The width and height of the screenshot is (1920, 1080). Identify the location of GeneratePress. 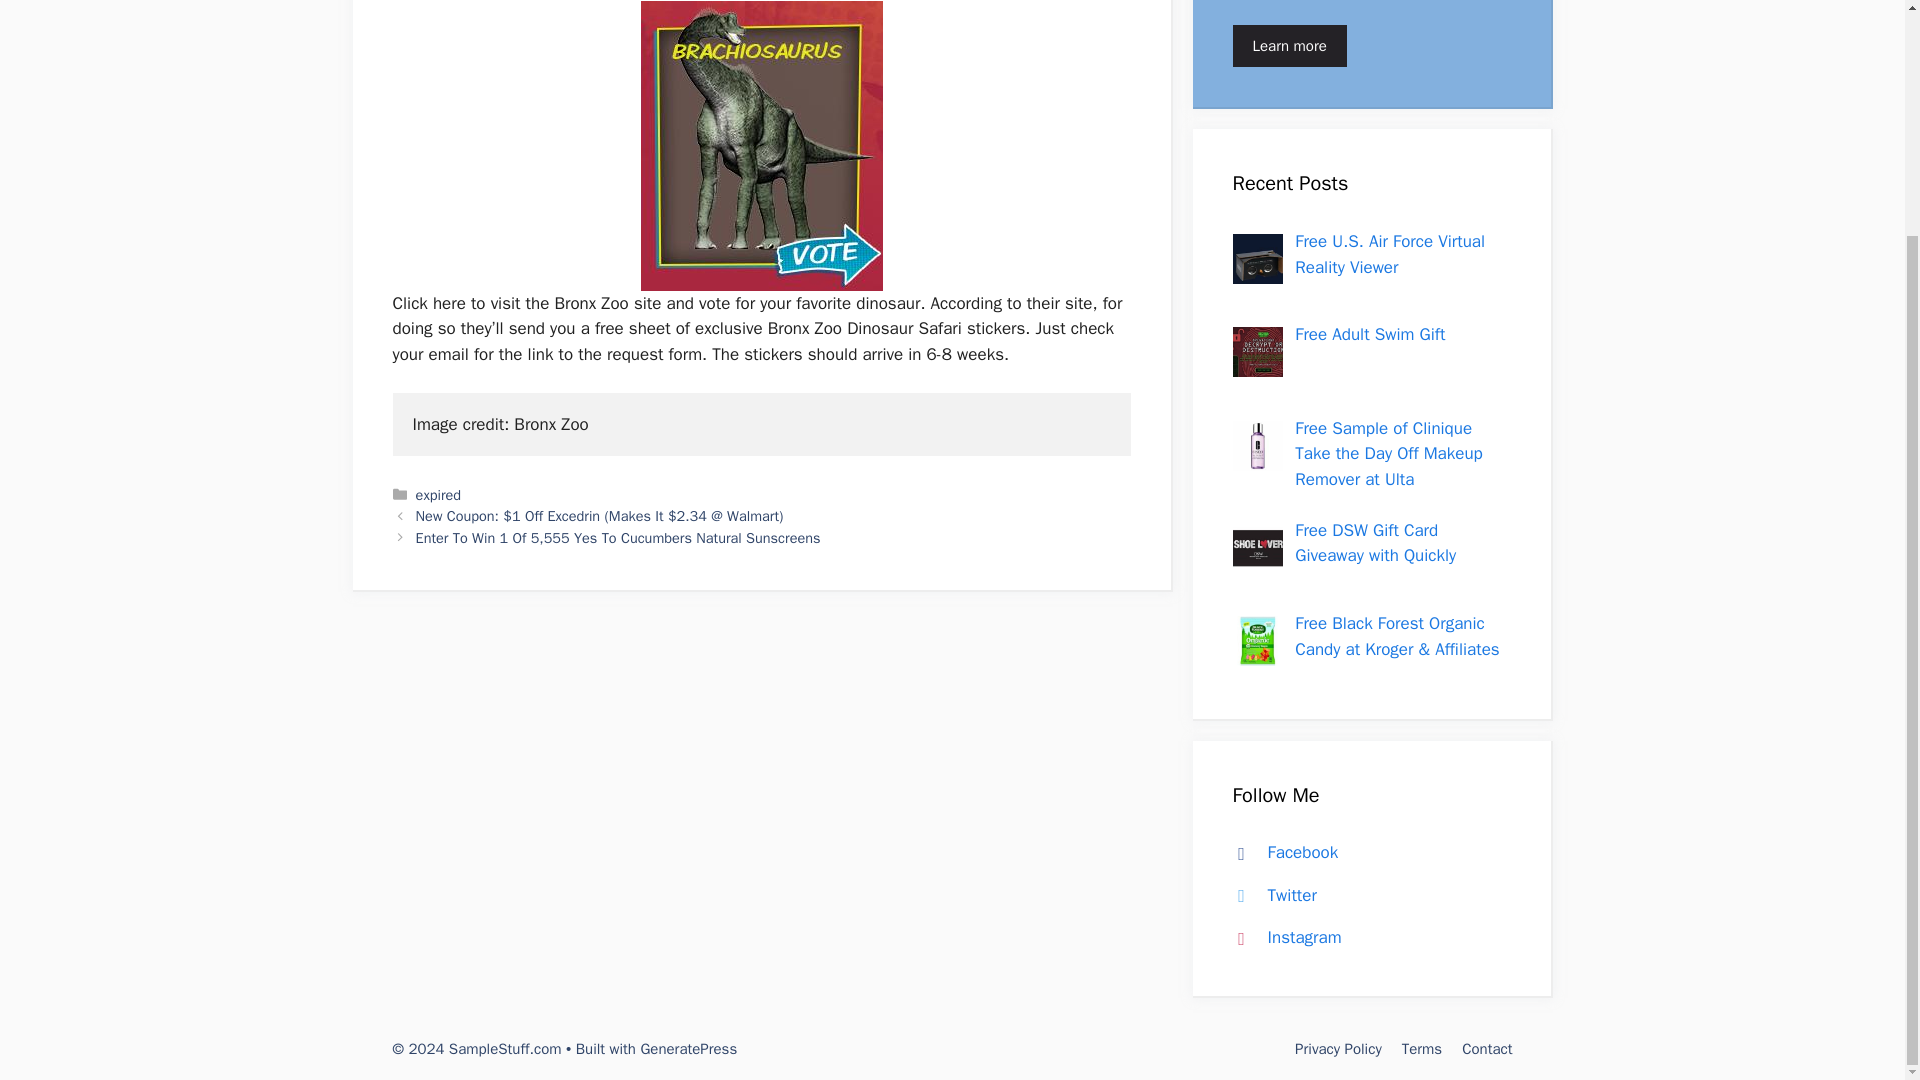
(688, 1049).